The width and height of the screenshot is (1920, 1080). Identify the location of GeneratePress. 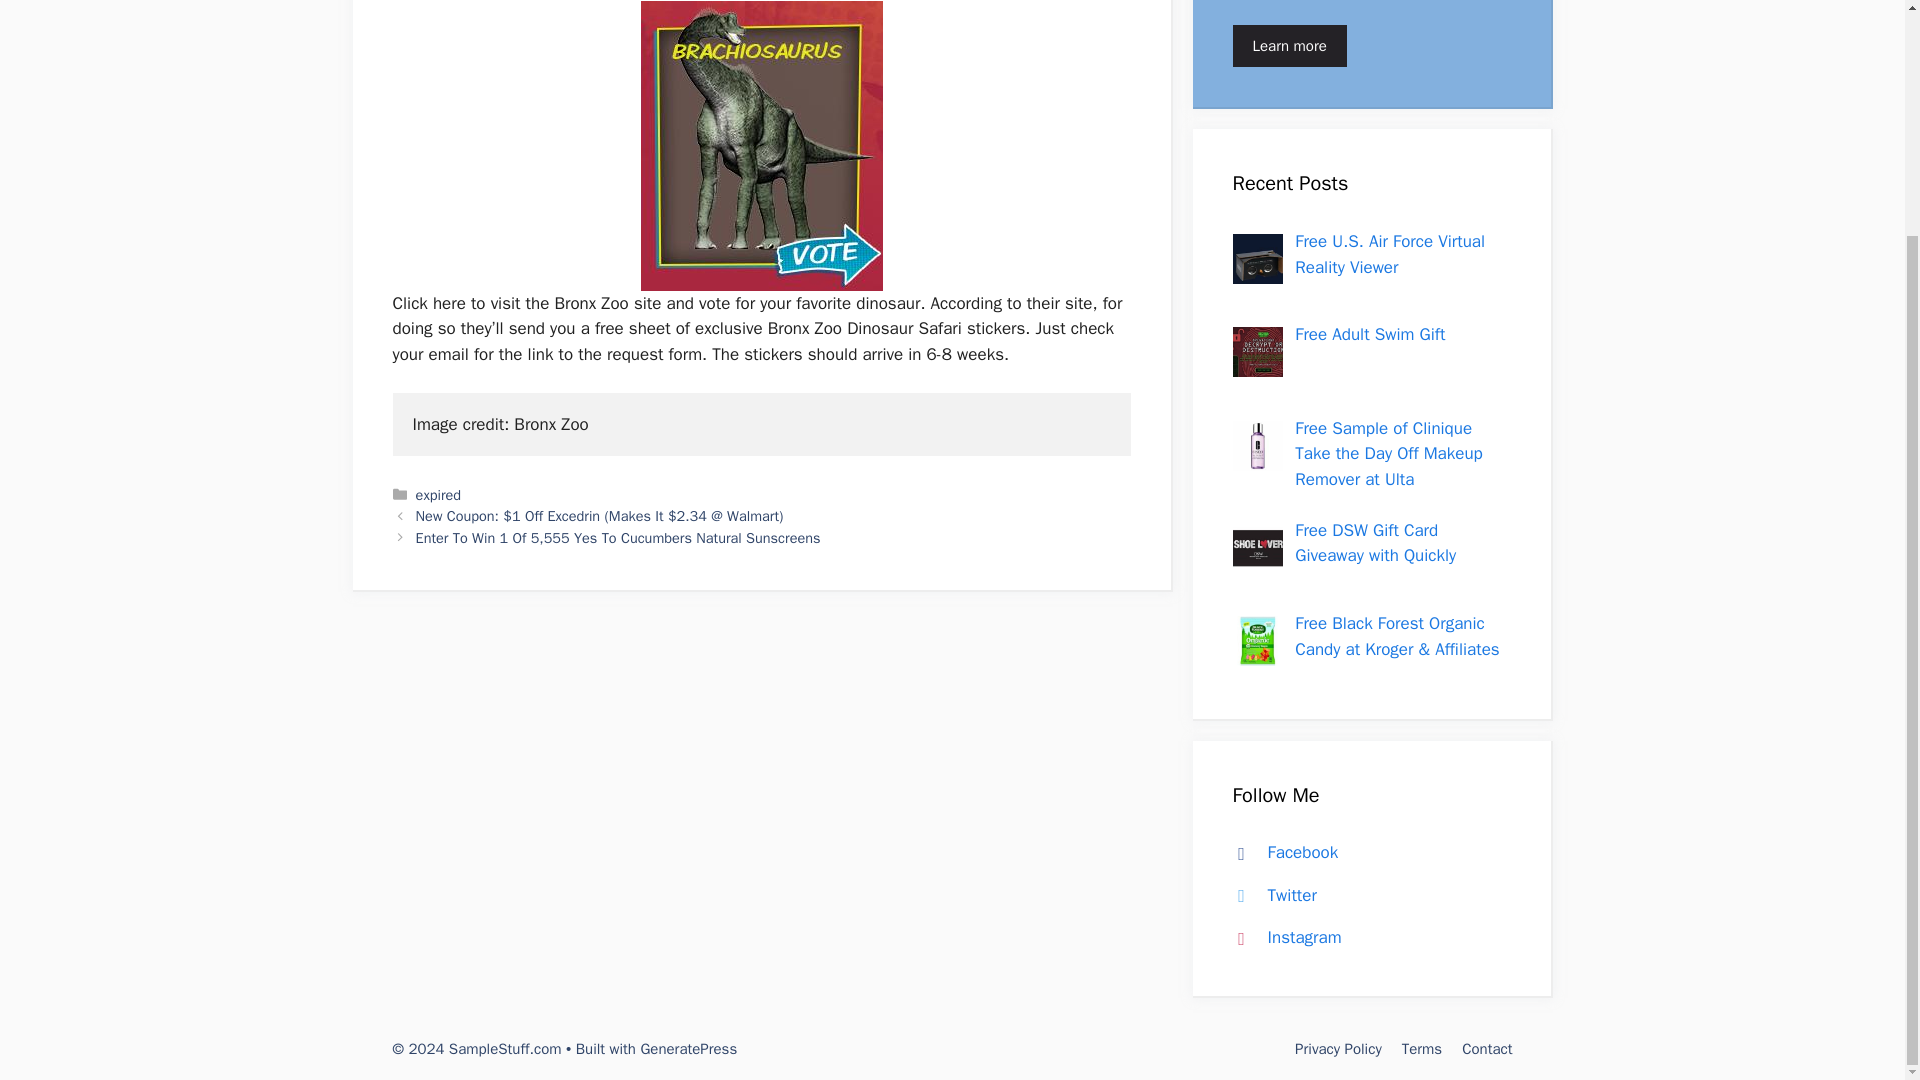
(688, 1049).